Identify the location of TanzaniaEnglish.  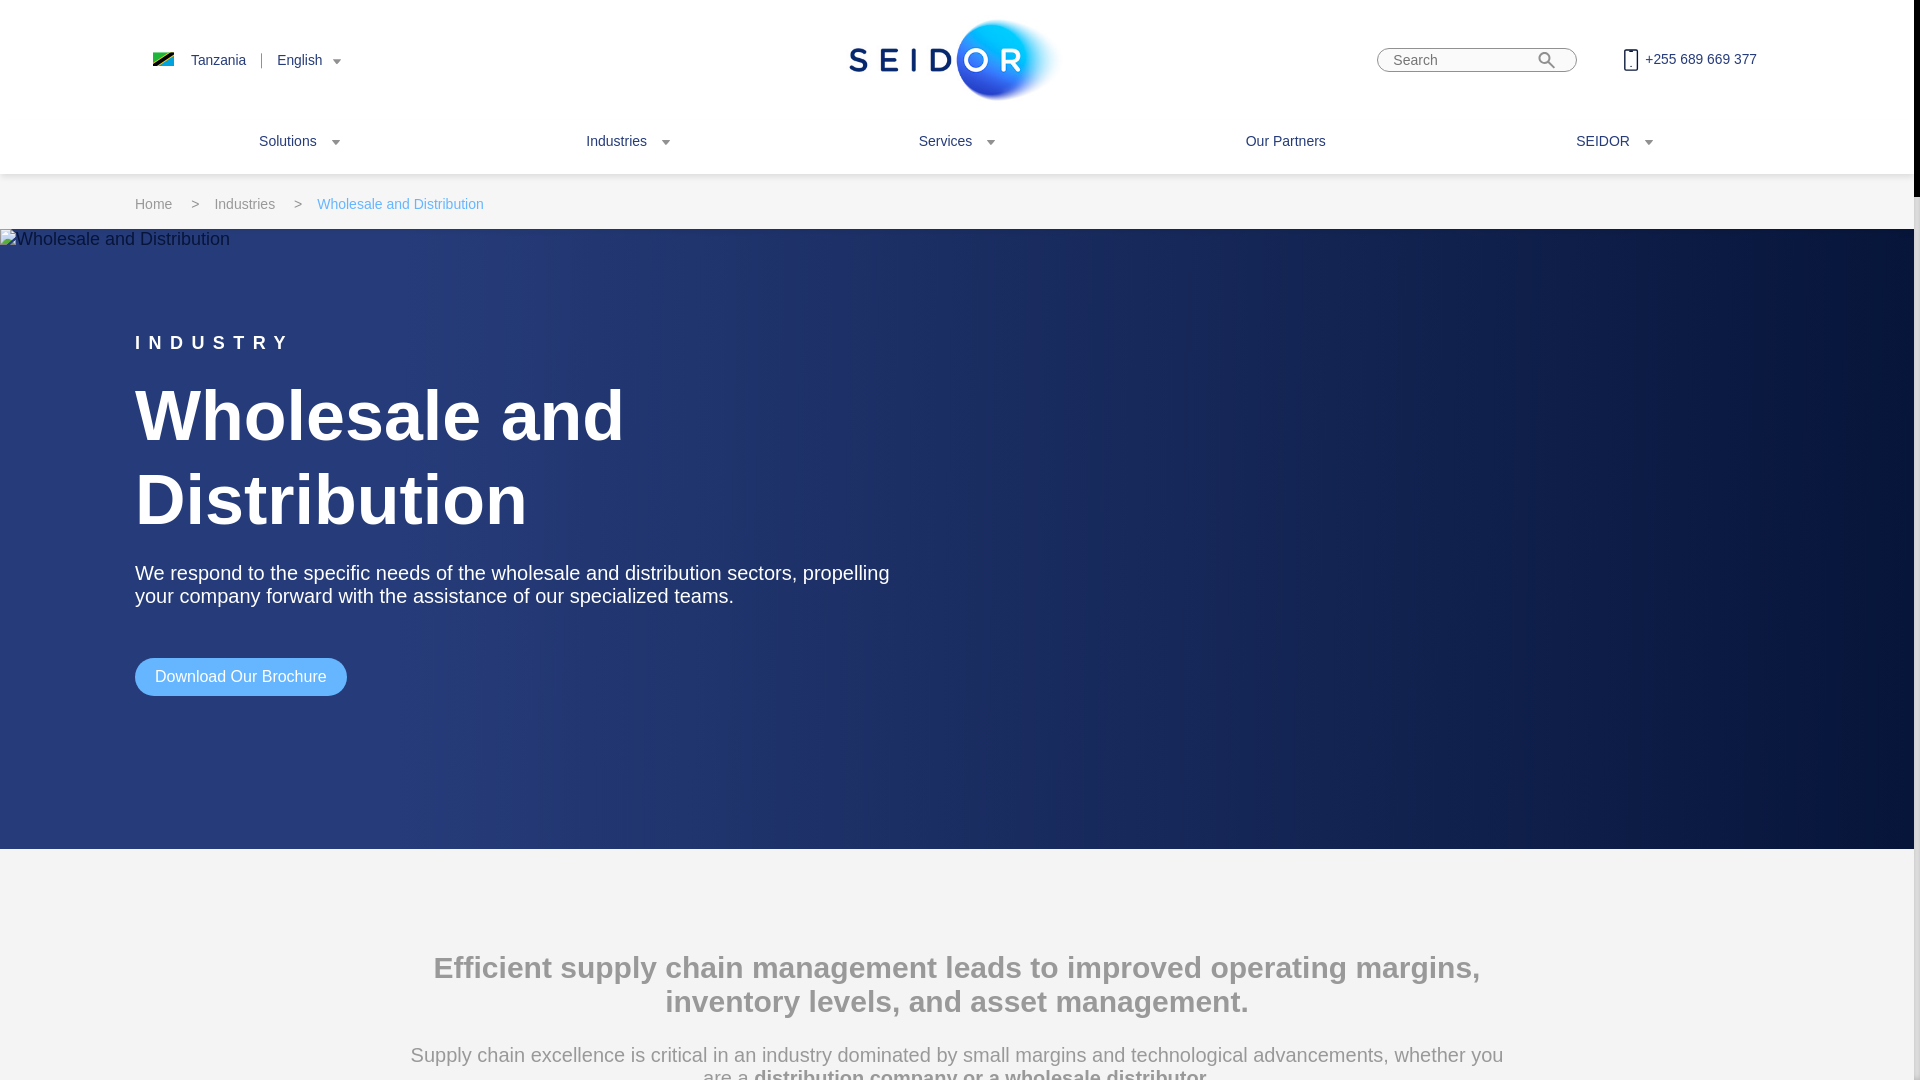
(240, 59).